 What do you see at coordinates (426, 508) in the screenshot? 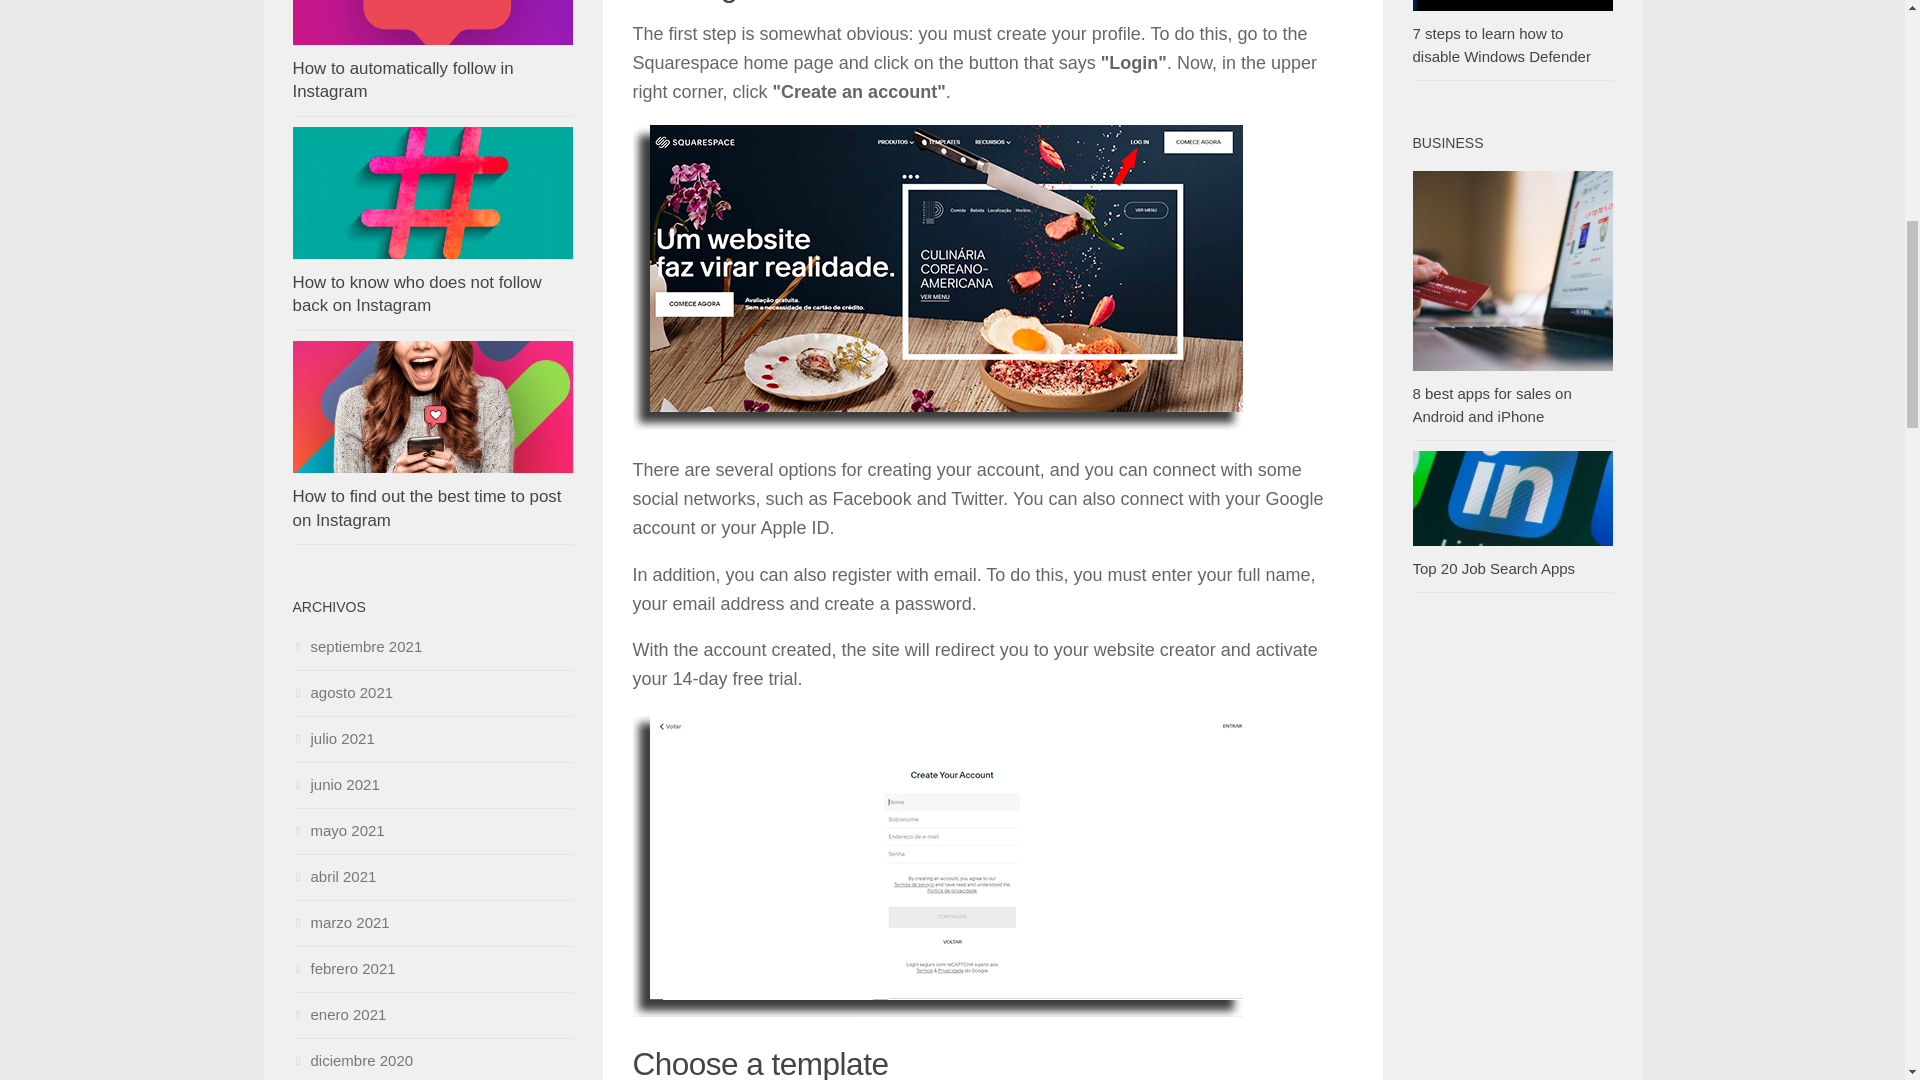
I see `How to find out the best time to post on Instagram` at bounding box center [426, 508].